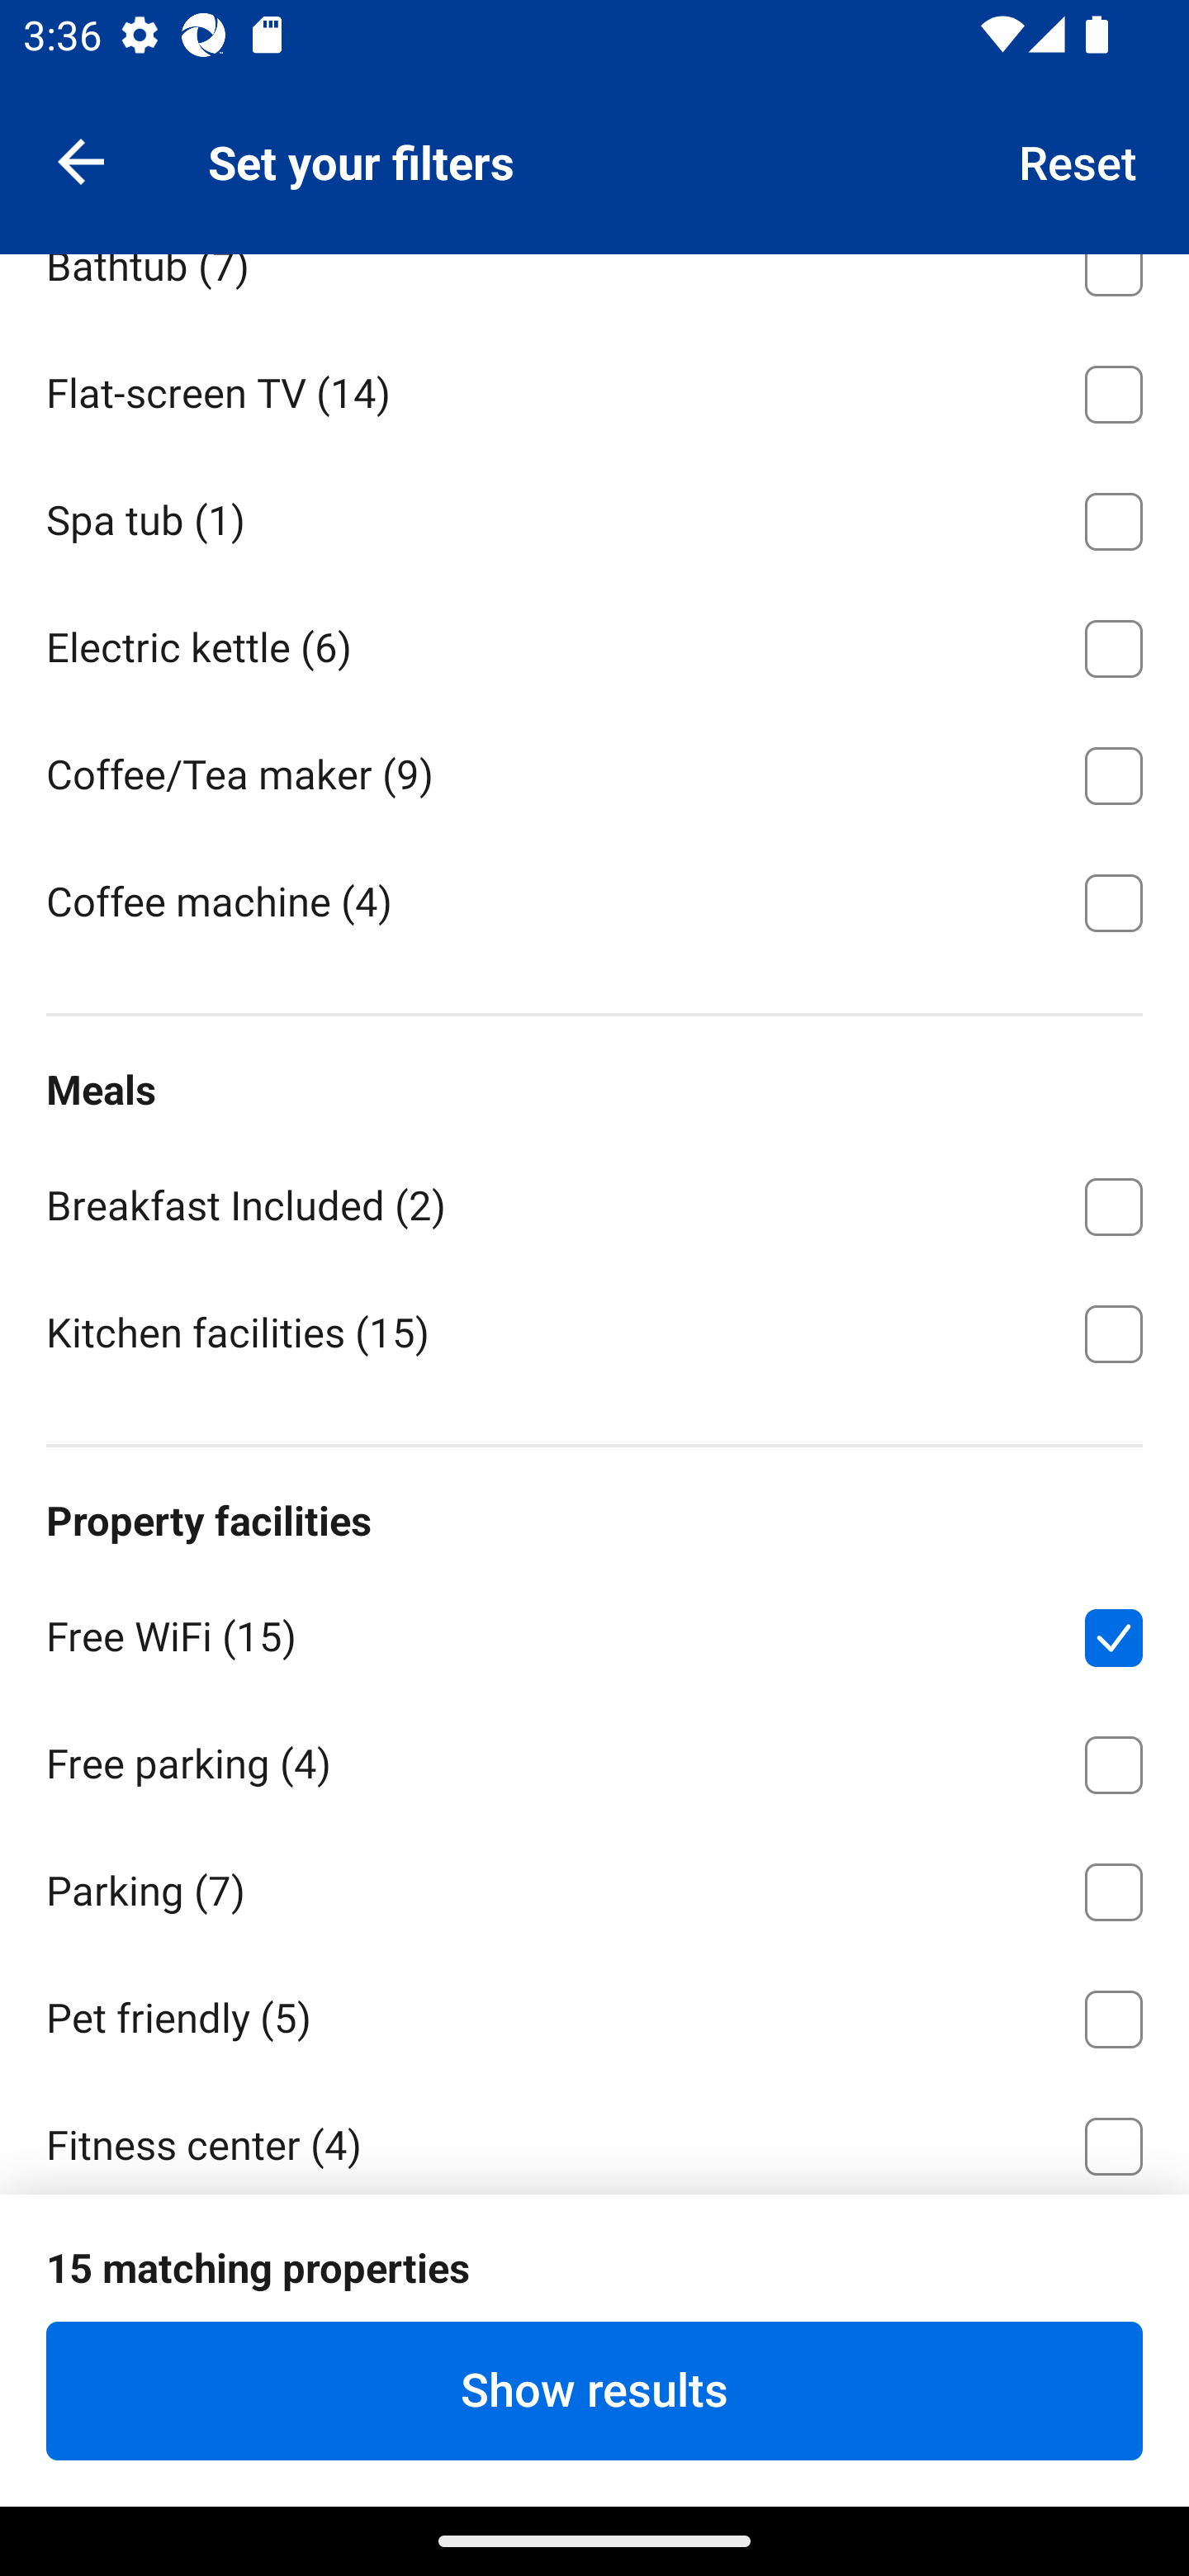 The image size is (1189, 2576). I want to click on Parking ⁦(7), so click(594, 1886).